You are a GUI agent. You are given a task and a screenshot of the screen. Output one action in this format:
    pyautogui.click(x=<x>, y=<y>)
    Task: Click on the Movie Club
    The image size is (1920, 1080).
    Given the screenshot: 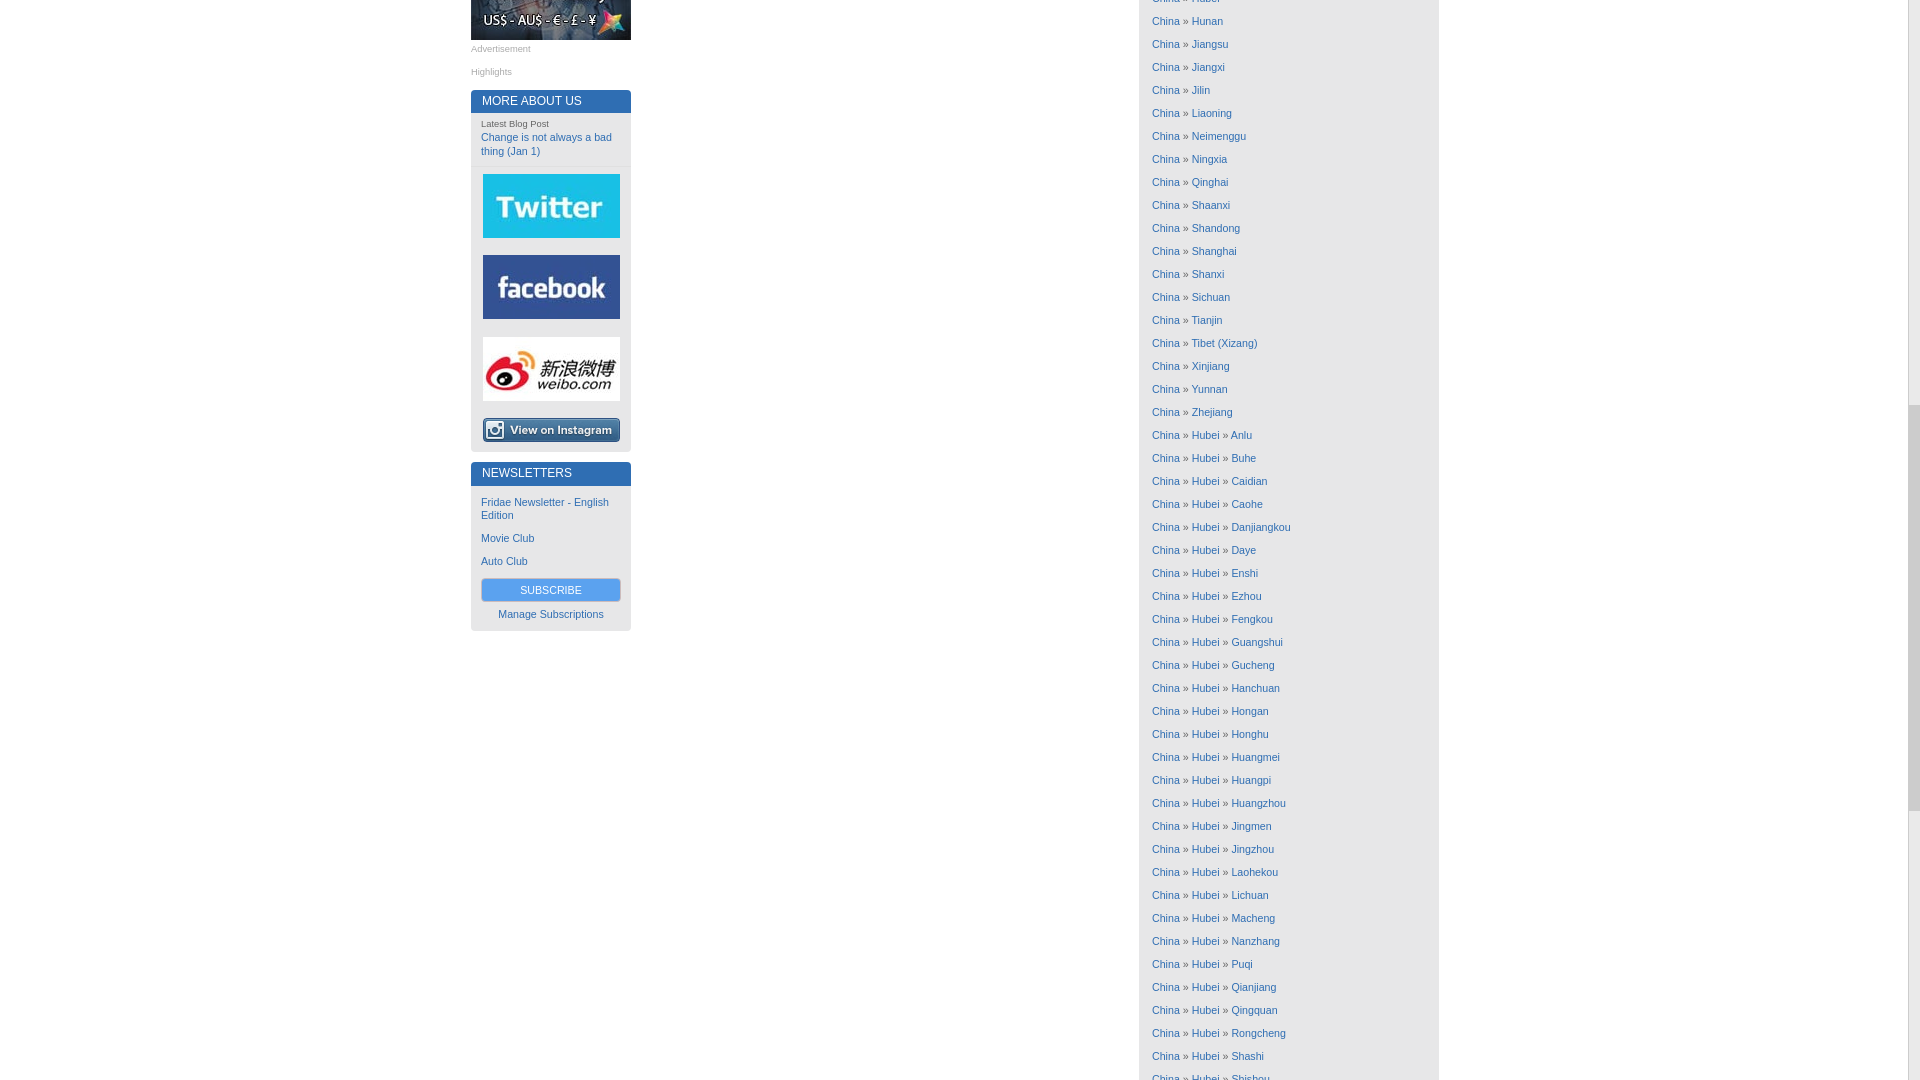 What is the action you would take?
    pyautogui.click(x=507, y=538)
    